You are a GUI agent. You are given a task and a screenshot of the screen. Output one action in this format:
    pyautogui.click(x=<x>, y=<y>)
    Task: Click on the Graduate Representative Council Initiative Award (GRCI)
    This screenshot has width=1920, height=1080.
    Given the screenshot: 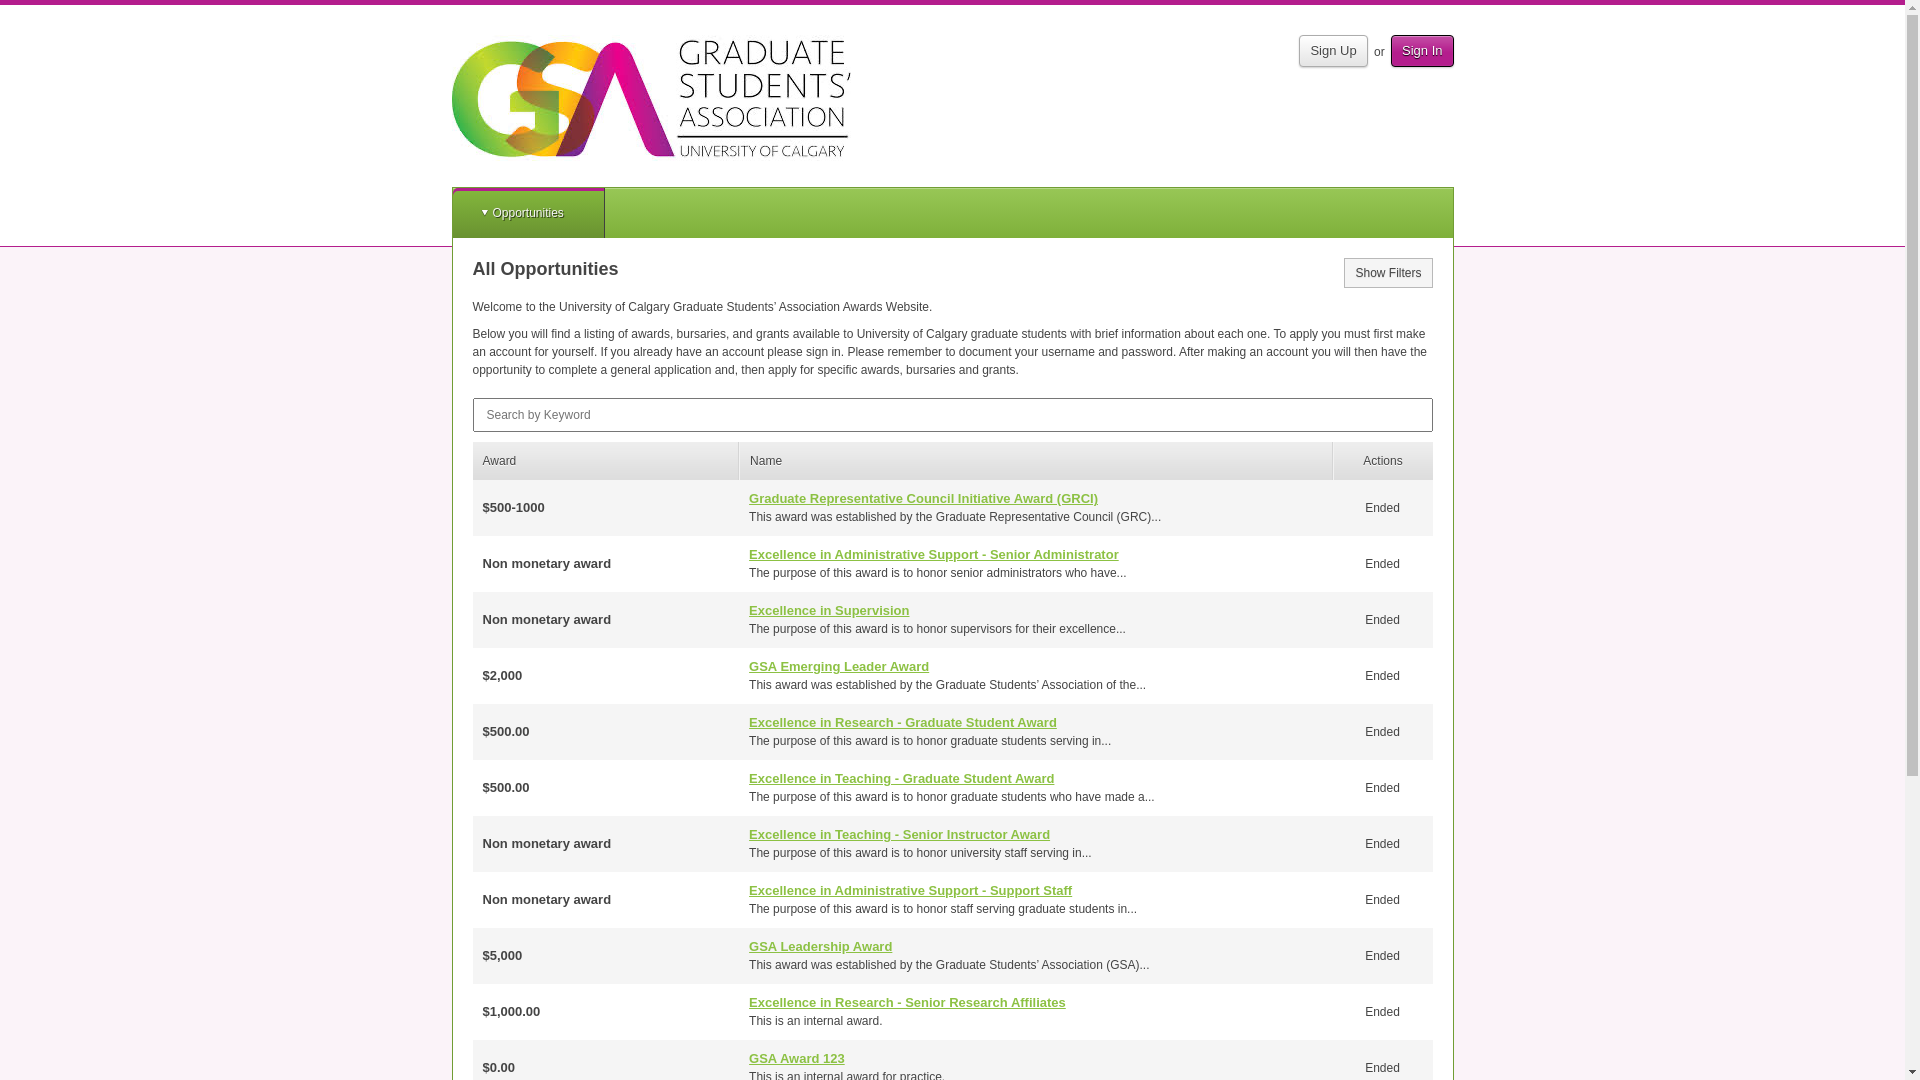 What is the action you would take?
    pyautogui.click(x=924, y=498)
    